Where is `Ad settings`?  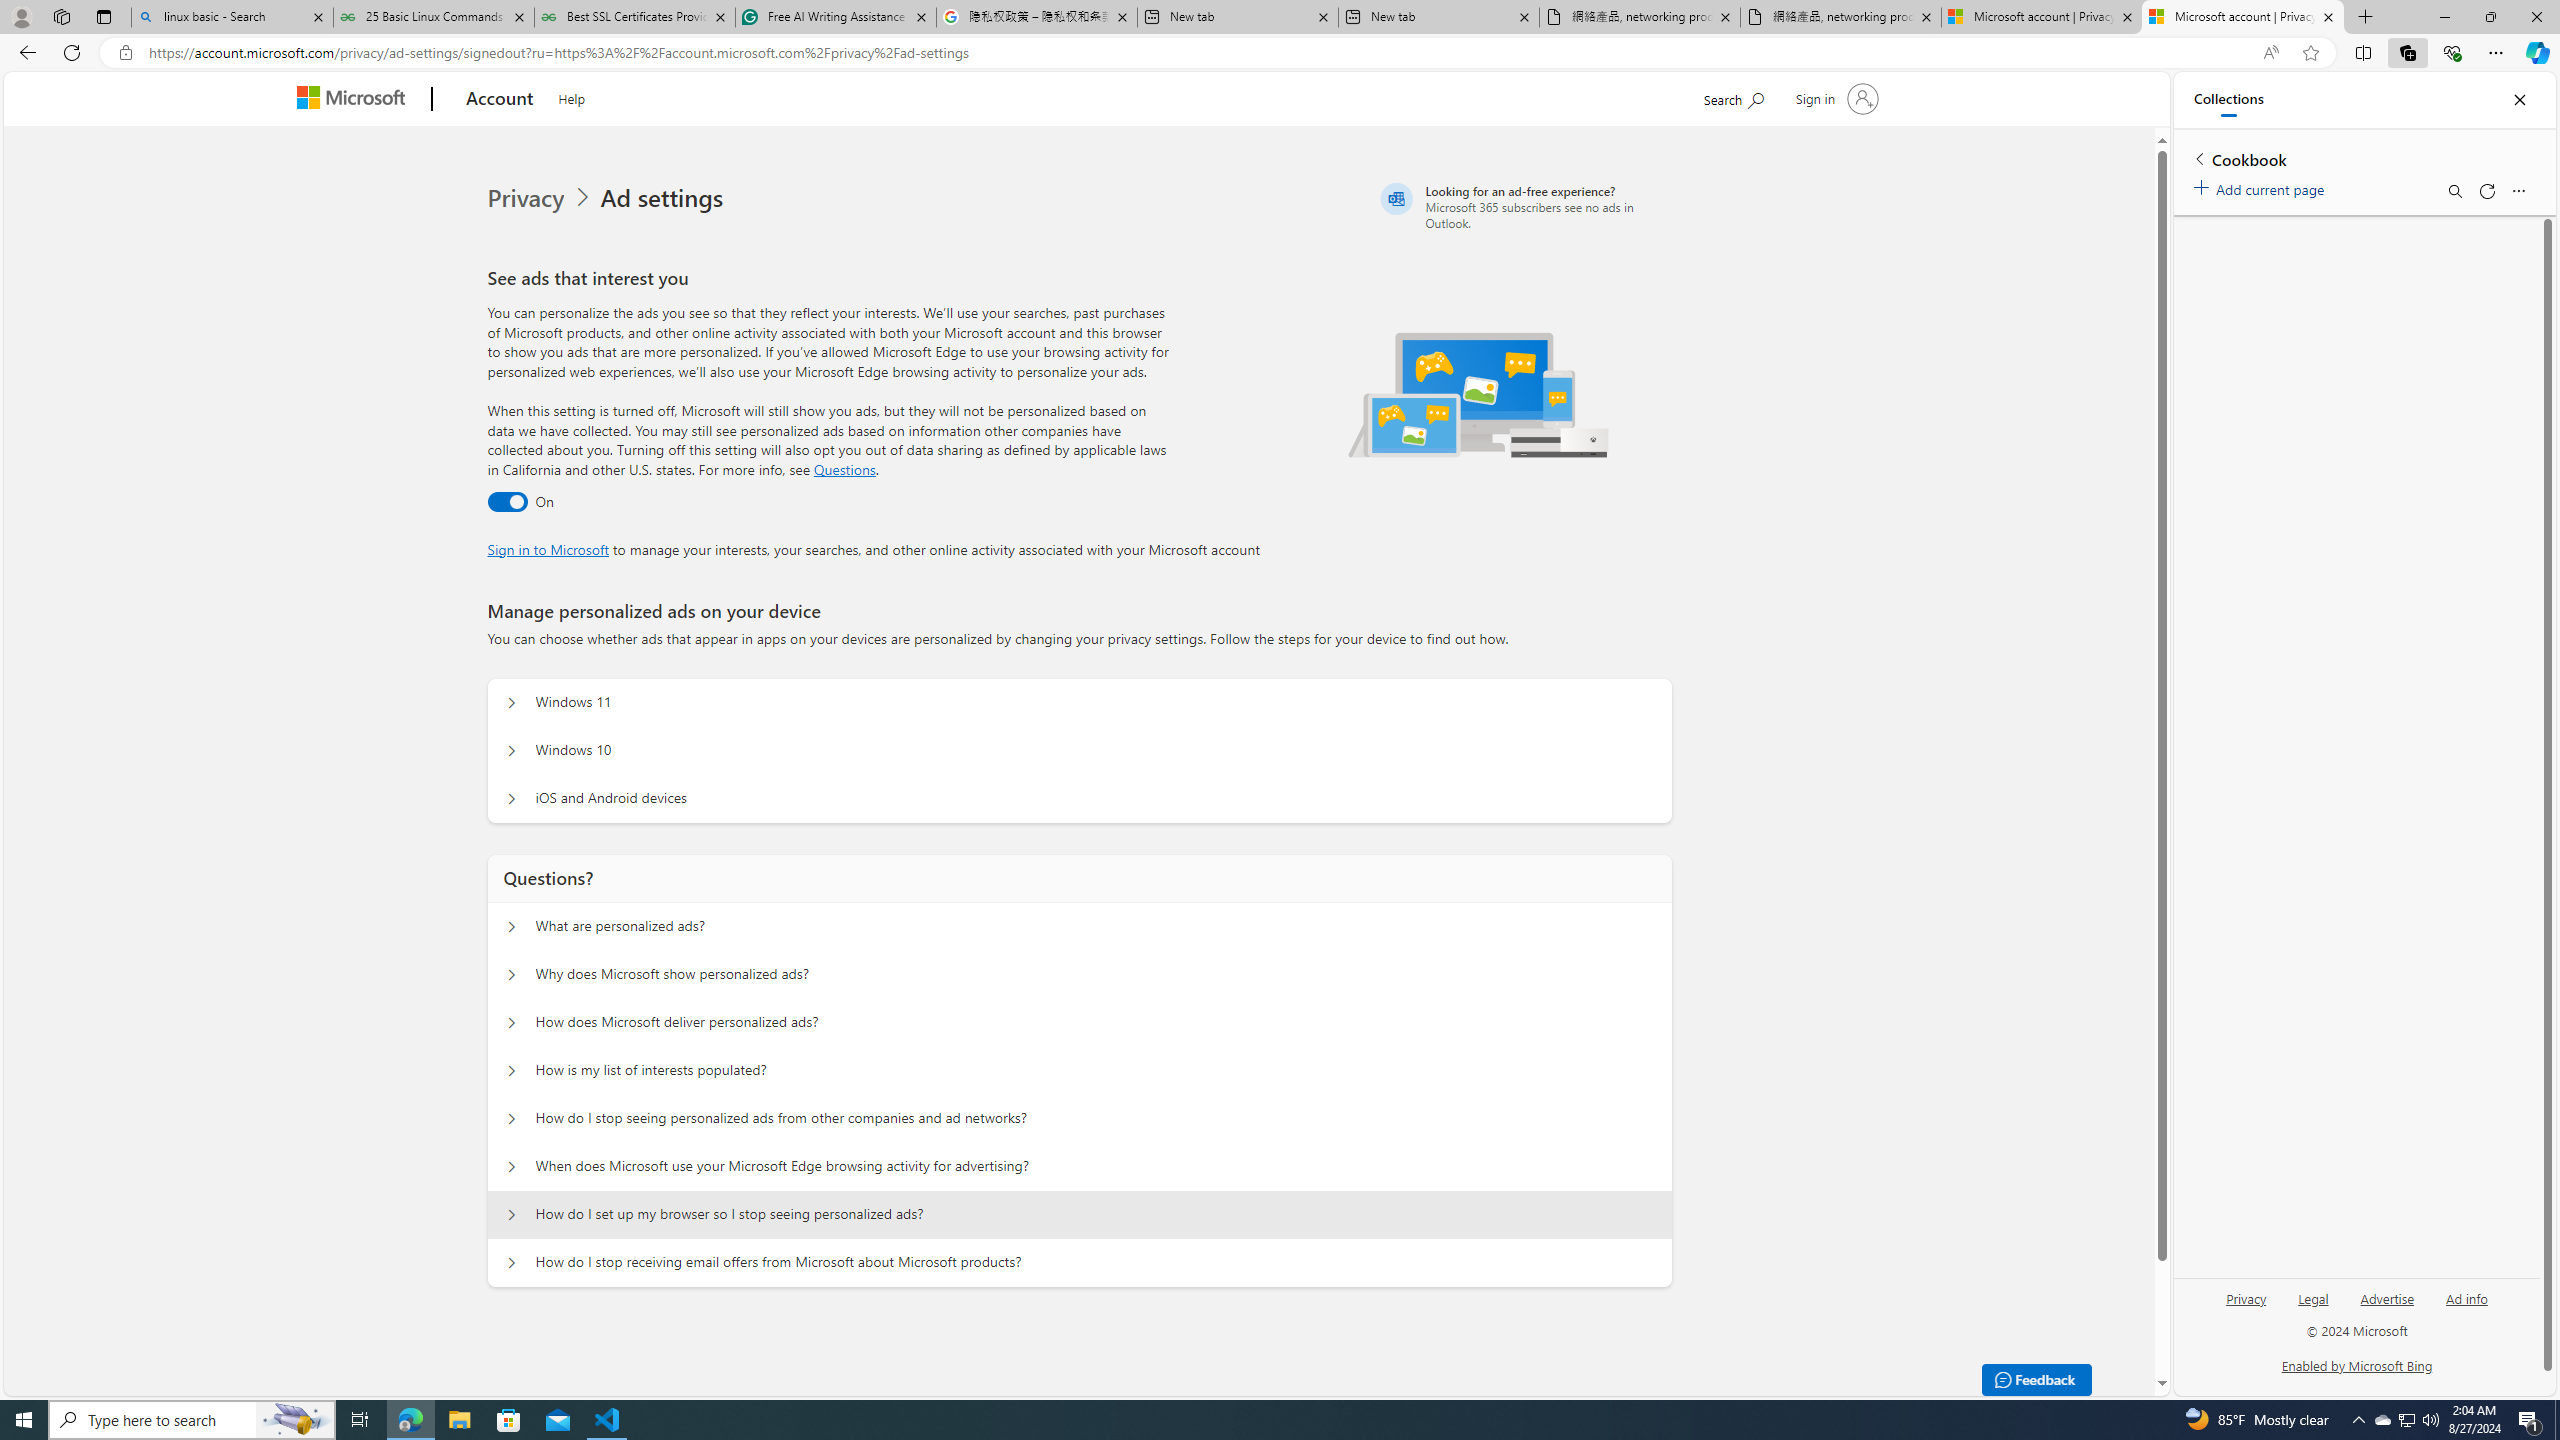
Ad settings is located at coordinates (666, 198).